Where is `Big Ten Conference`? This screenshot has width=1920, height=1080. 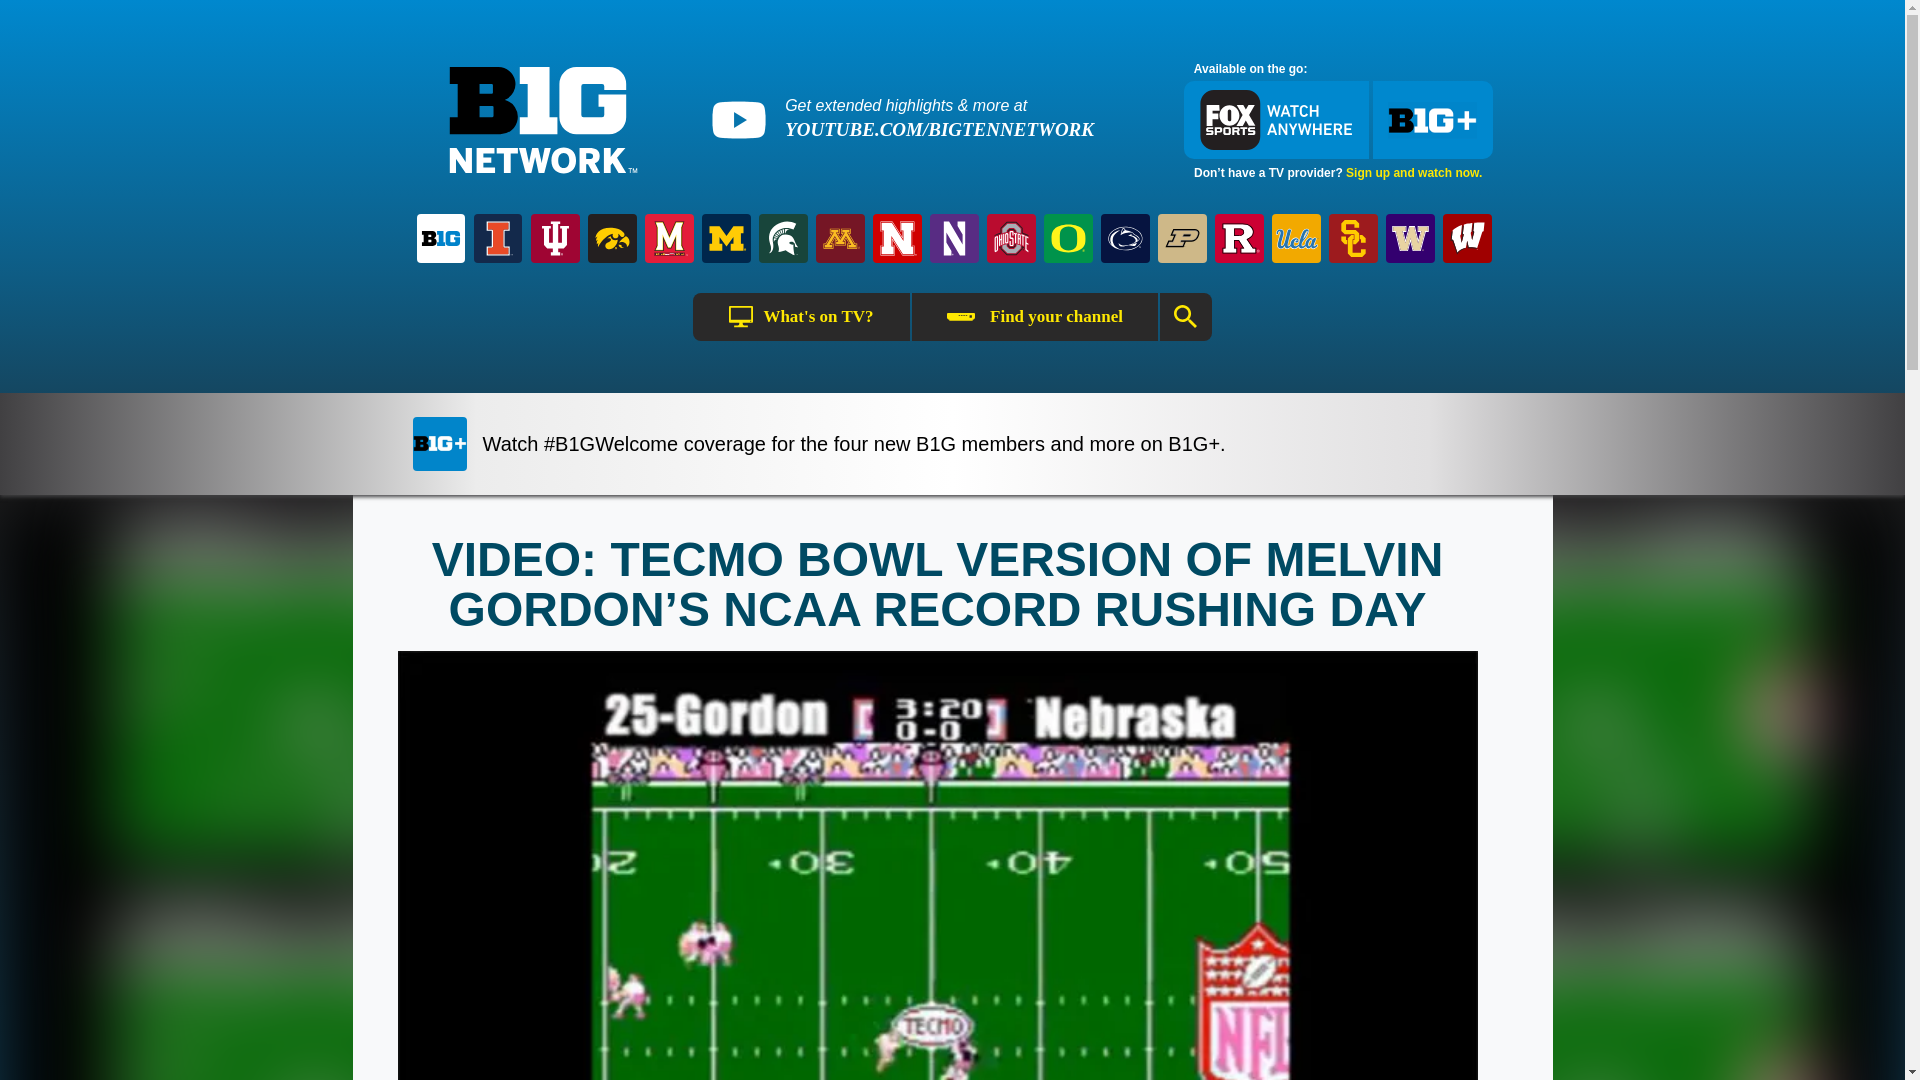 Big Ten Conference is located at coordinates (440, 238).